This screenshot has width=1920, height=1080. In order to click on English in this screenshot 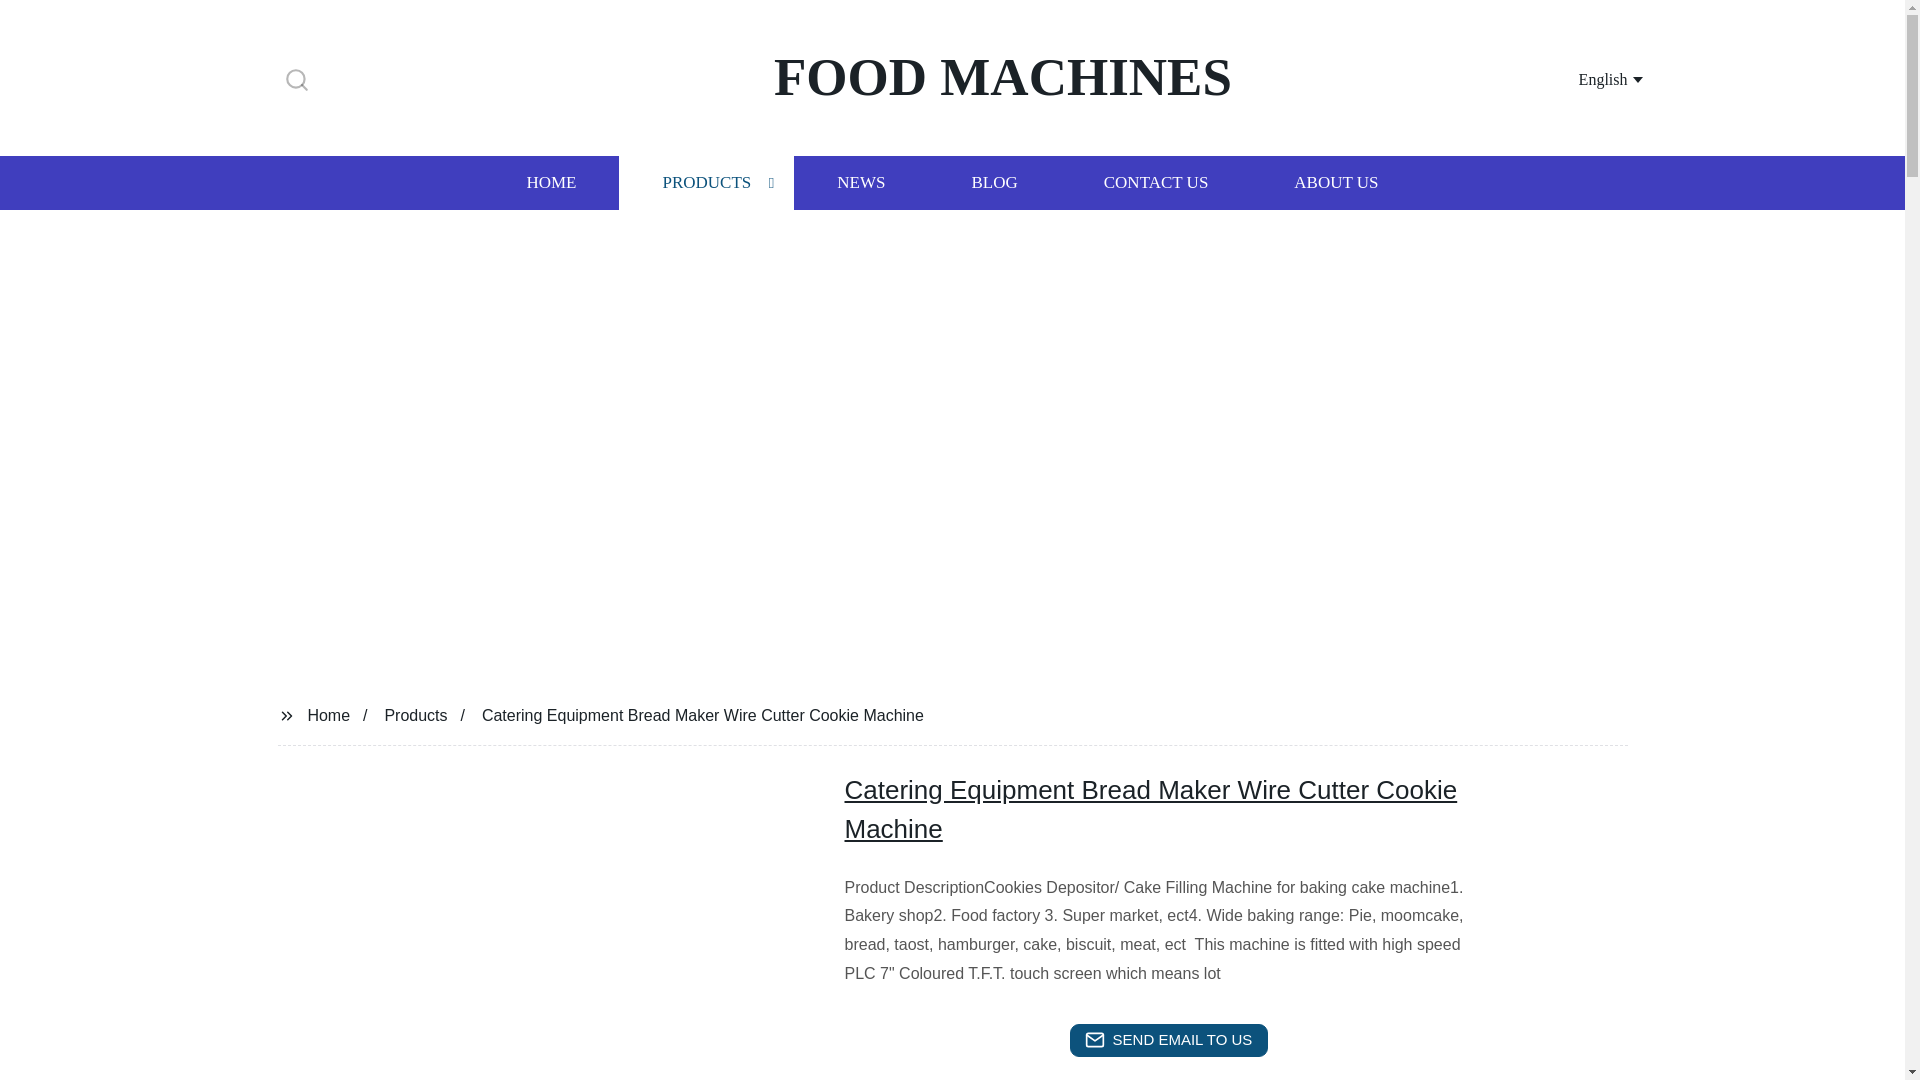, I will do `click(1586, 78)`.